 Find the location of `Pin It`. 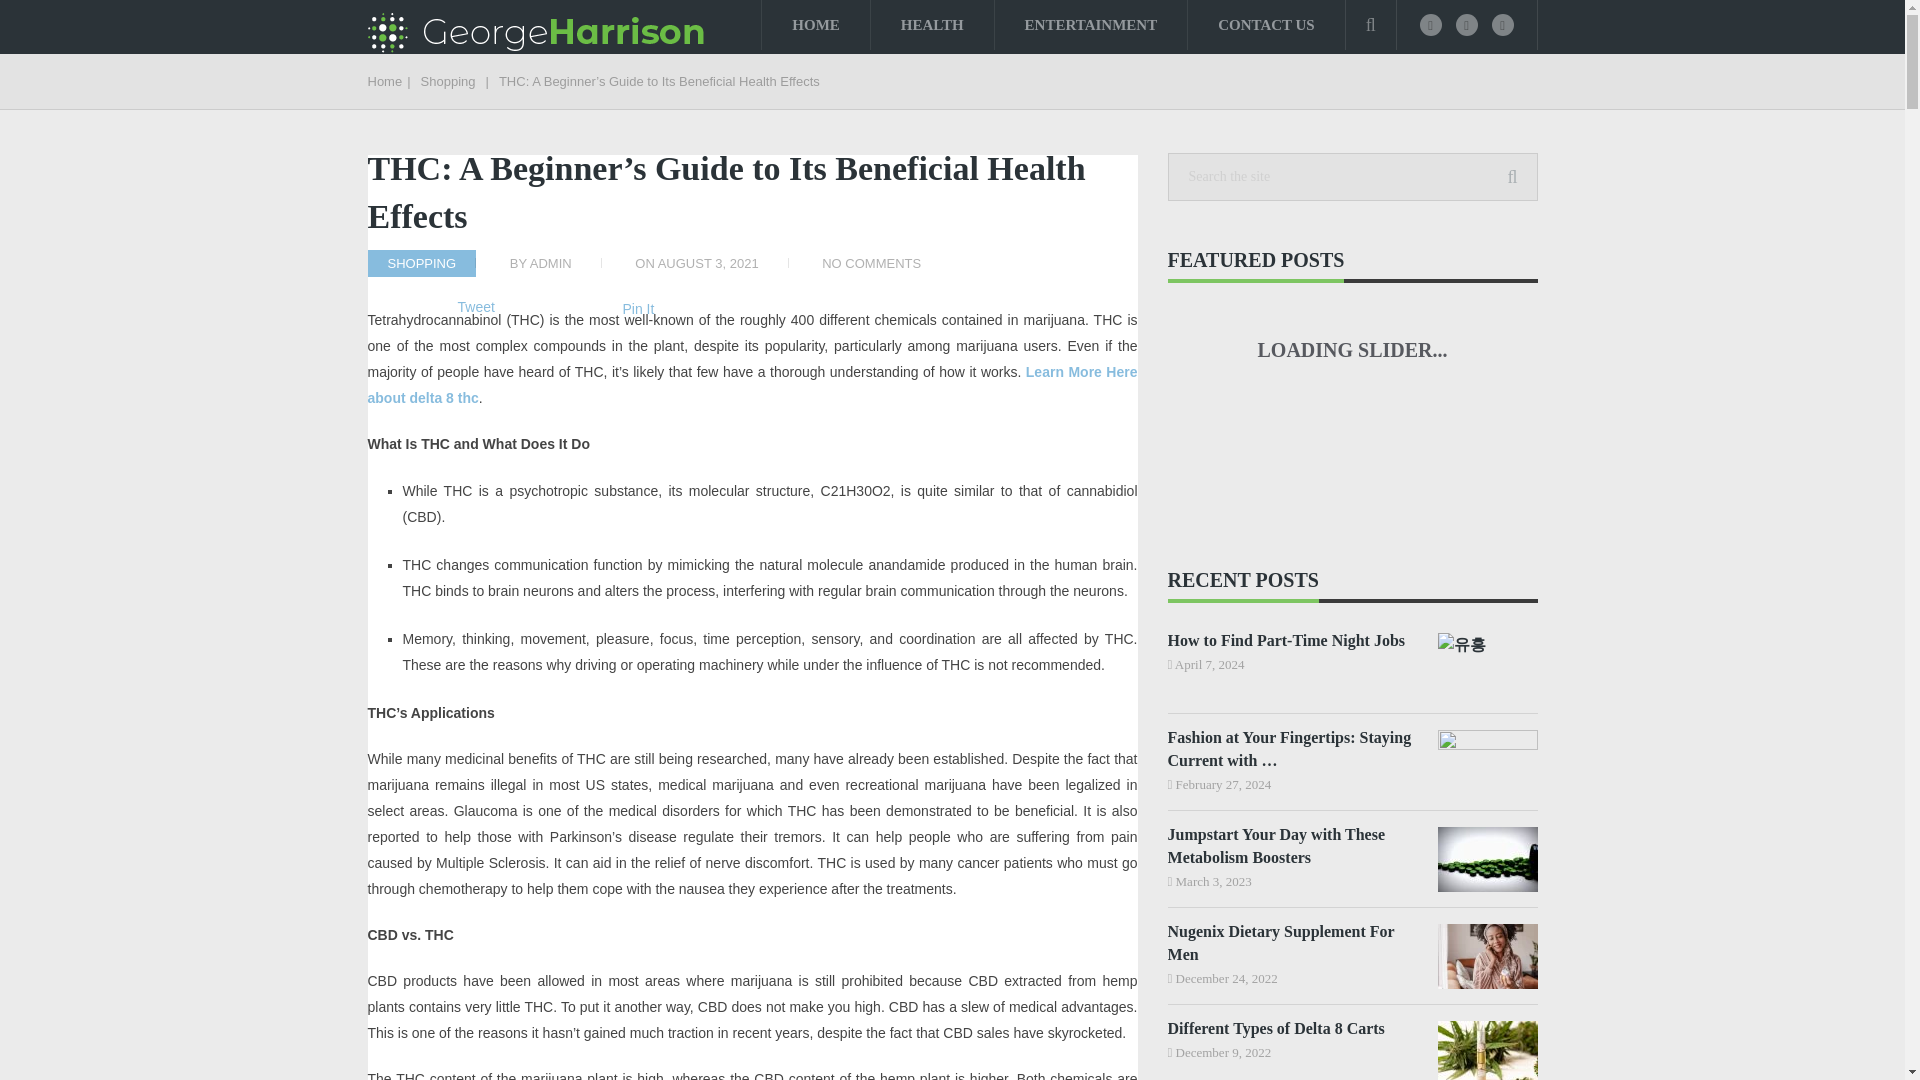

Pin It is located at coordinates (638, 309).